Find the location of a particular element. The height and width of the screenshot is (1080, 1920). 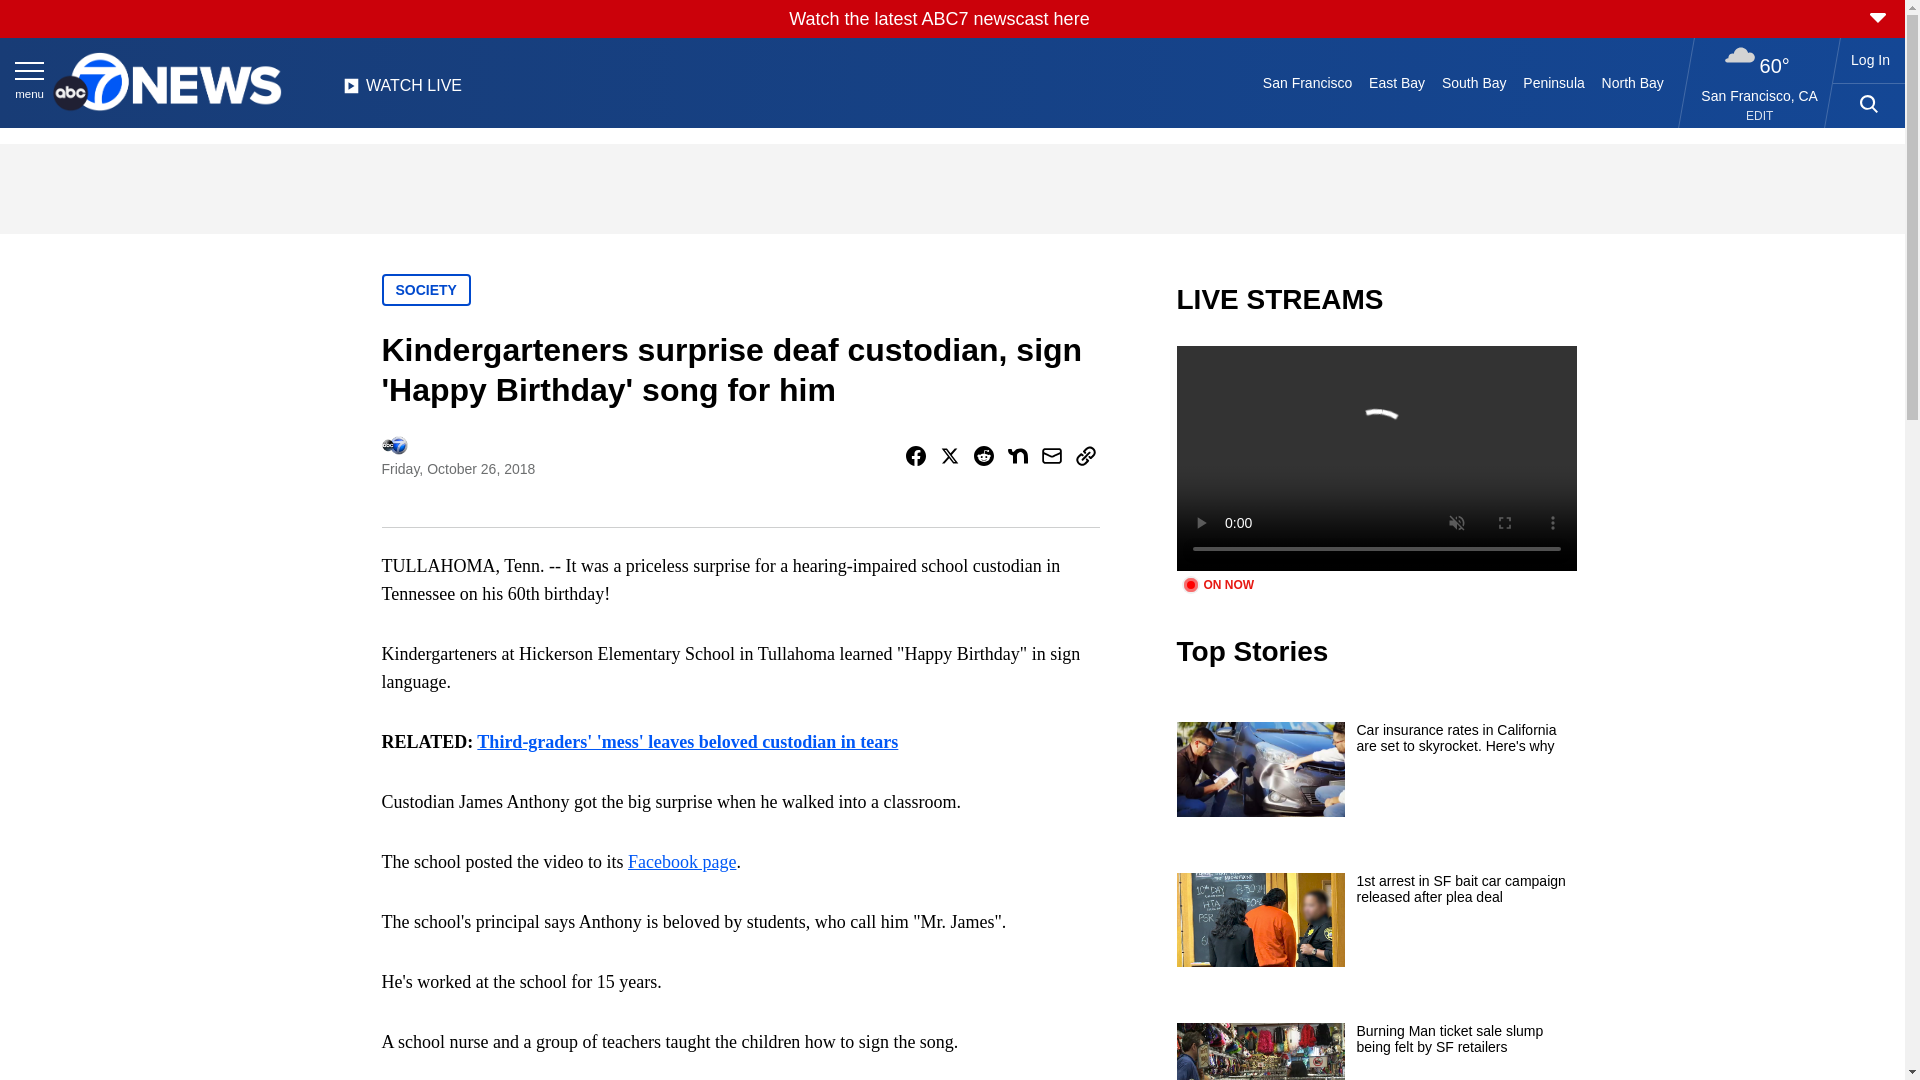

East Bay is located at coordinates (1398, 82).